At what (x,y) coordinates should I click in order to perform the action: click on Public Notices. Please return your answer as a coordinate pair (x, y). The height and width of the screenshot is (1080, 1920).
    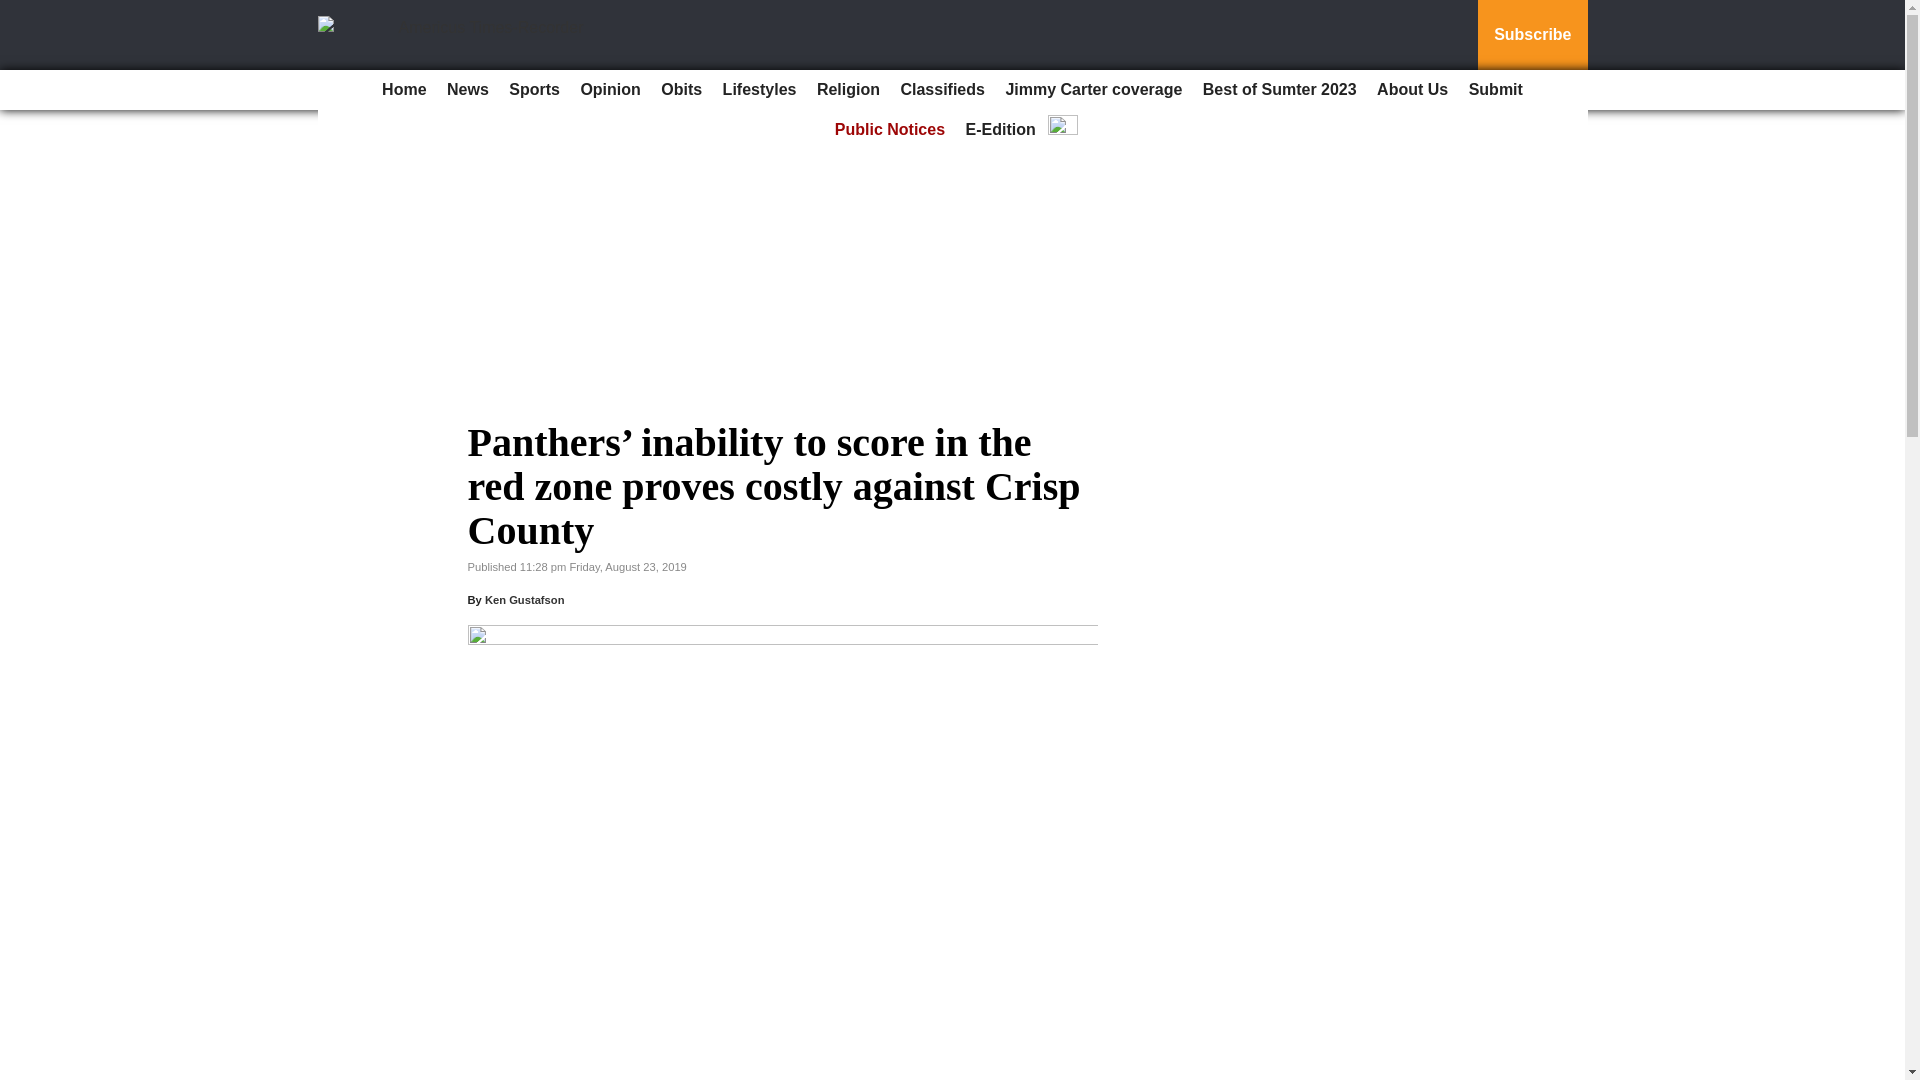
    Looking at the image, I should click on (890, 130).